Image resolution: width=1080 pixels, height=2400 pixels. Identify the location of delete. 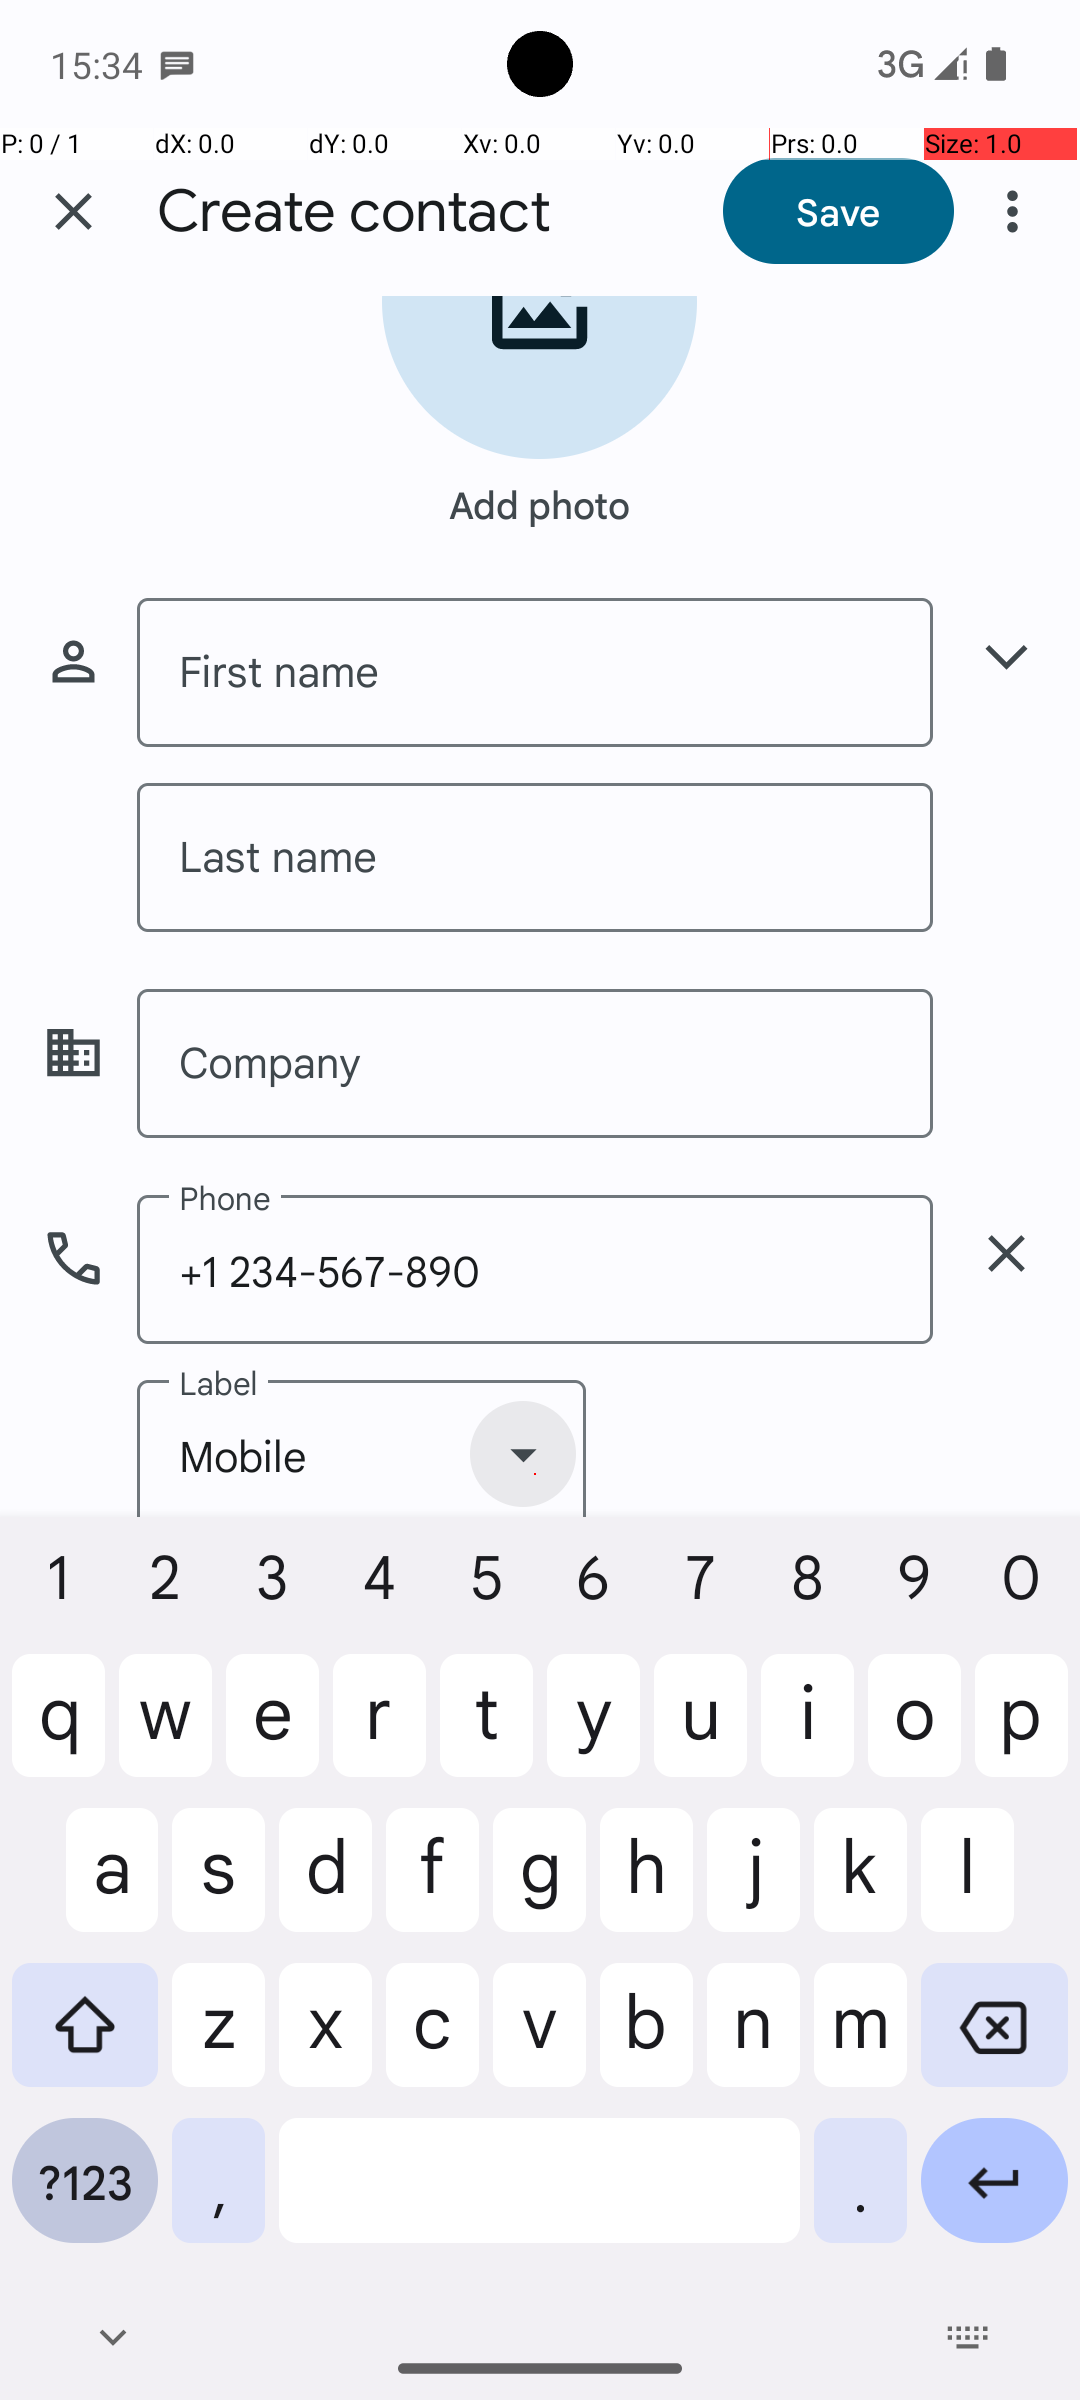
(1006, 1253).